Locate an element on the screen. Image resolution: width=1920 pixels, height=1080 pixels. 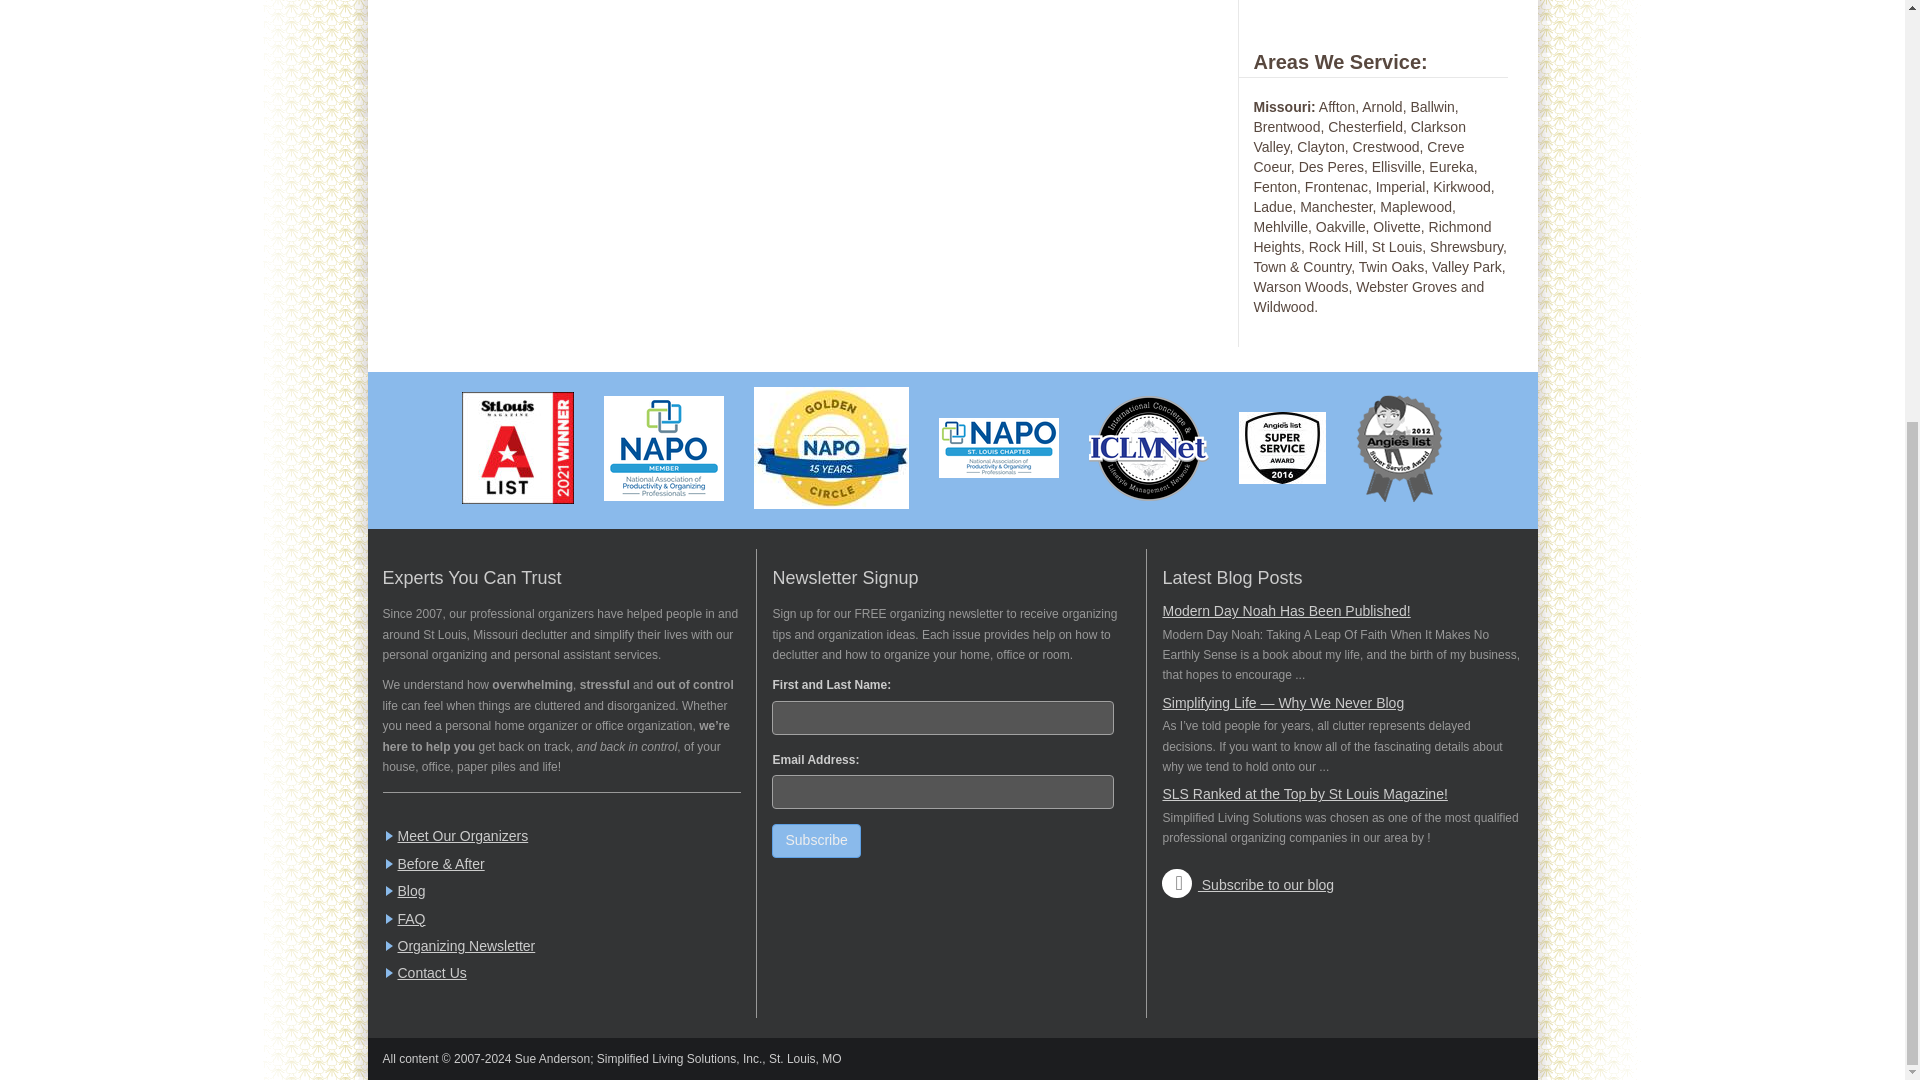
NAPO National is located at coordinates (664, 448).